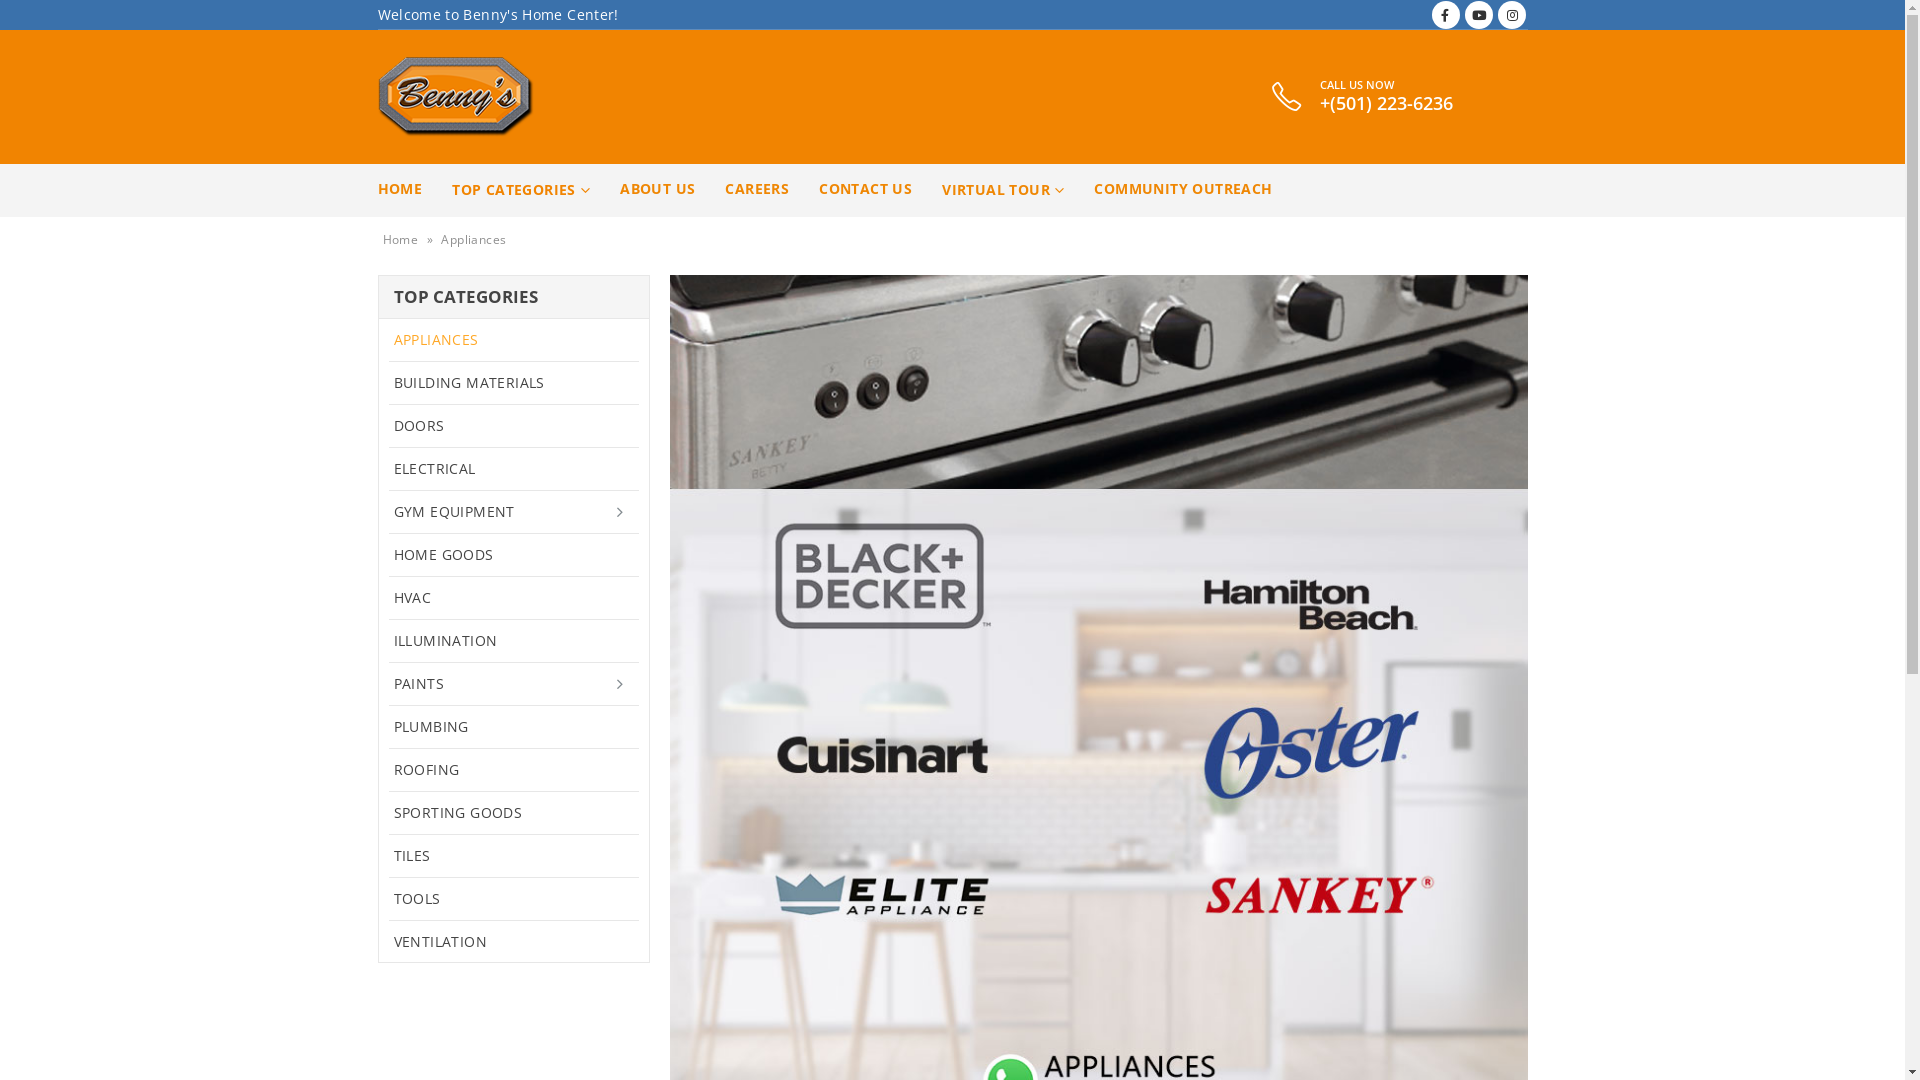 The image size is (1920, 1080). I want to click on VENTILATION, so click(514, 941).